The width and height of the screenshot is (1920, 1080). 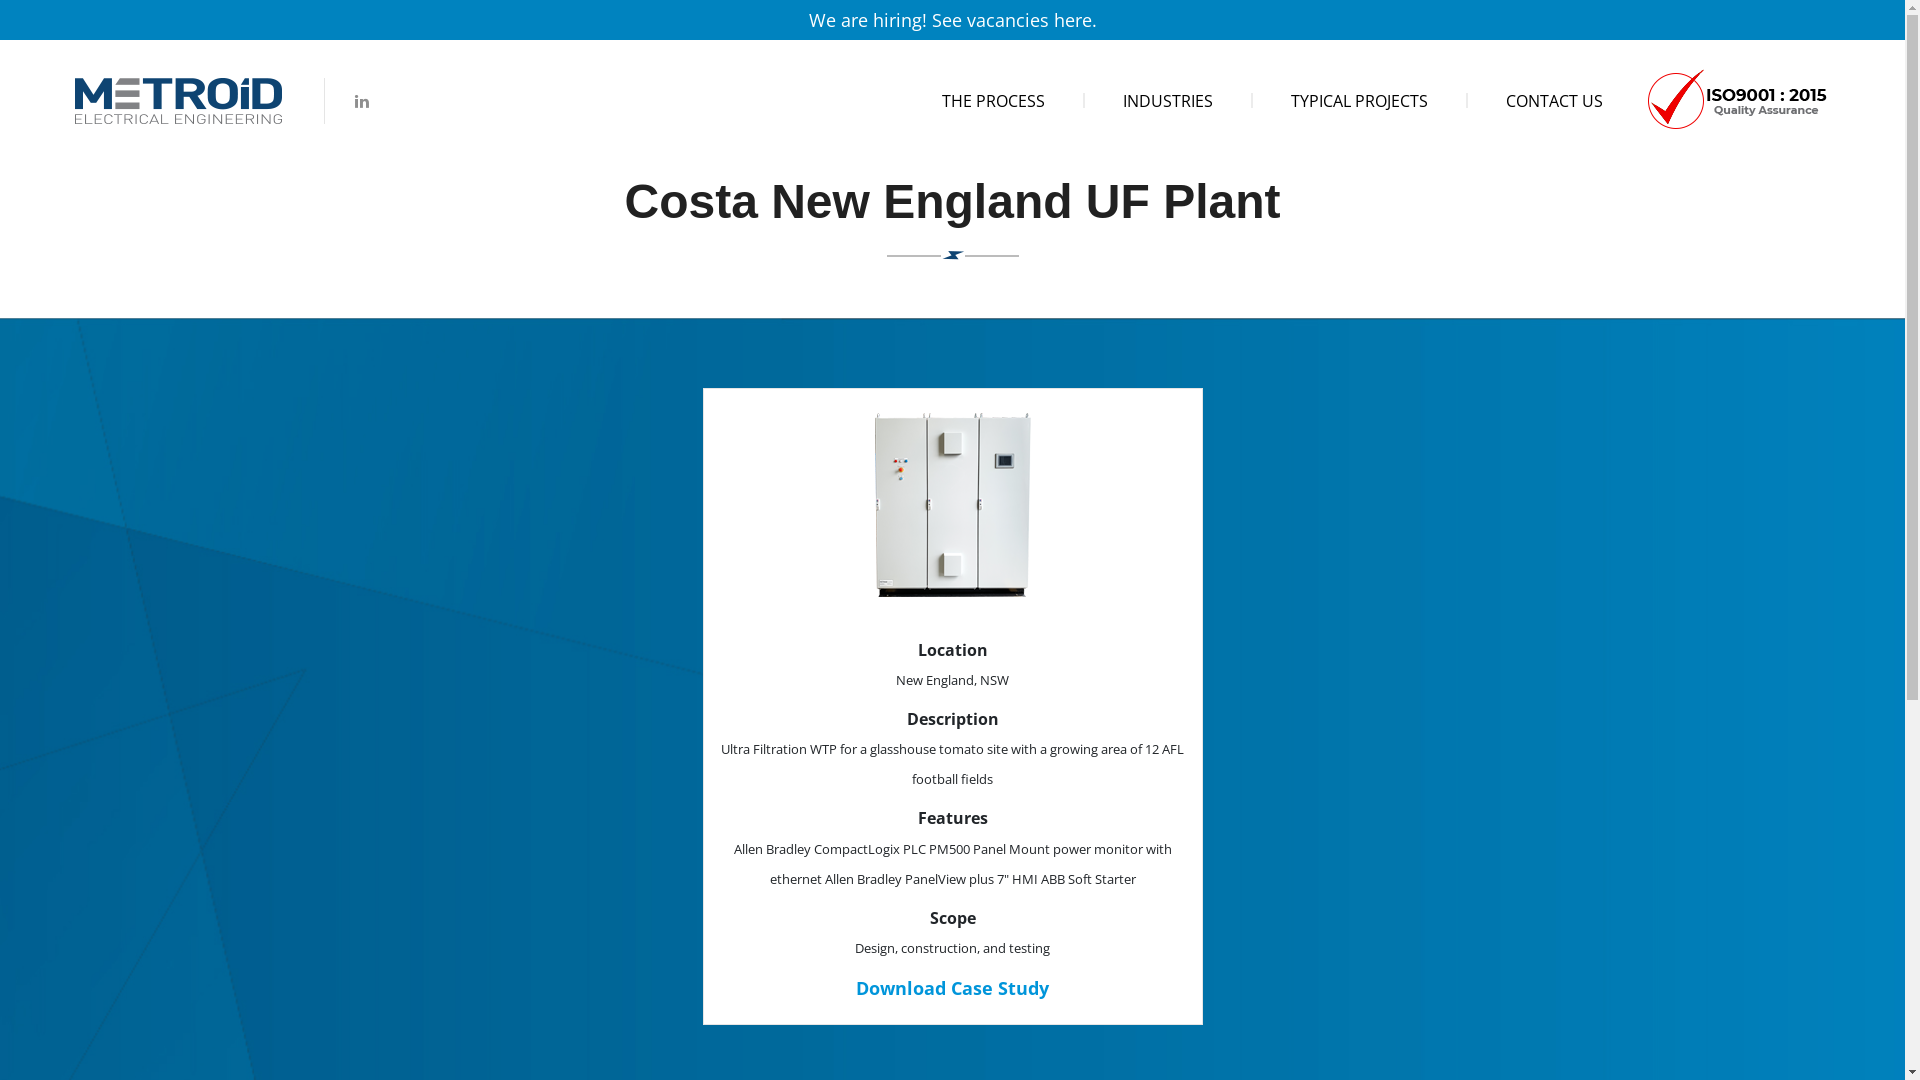 I want to click on See vacancies here., so click(x=1014, y=20).